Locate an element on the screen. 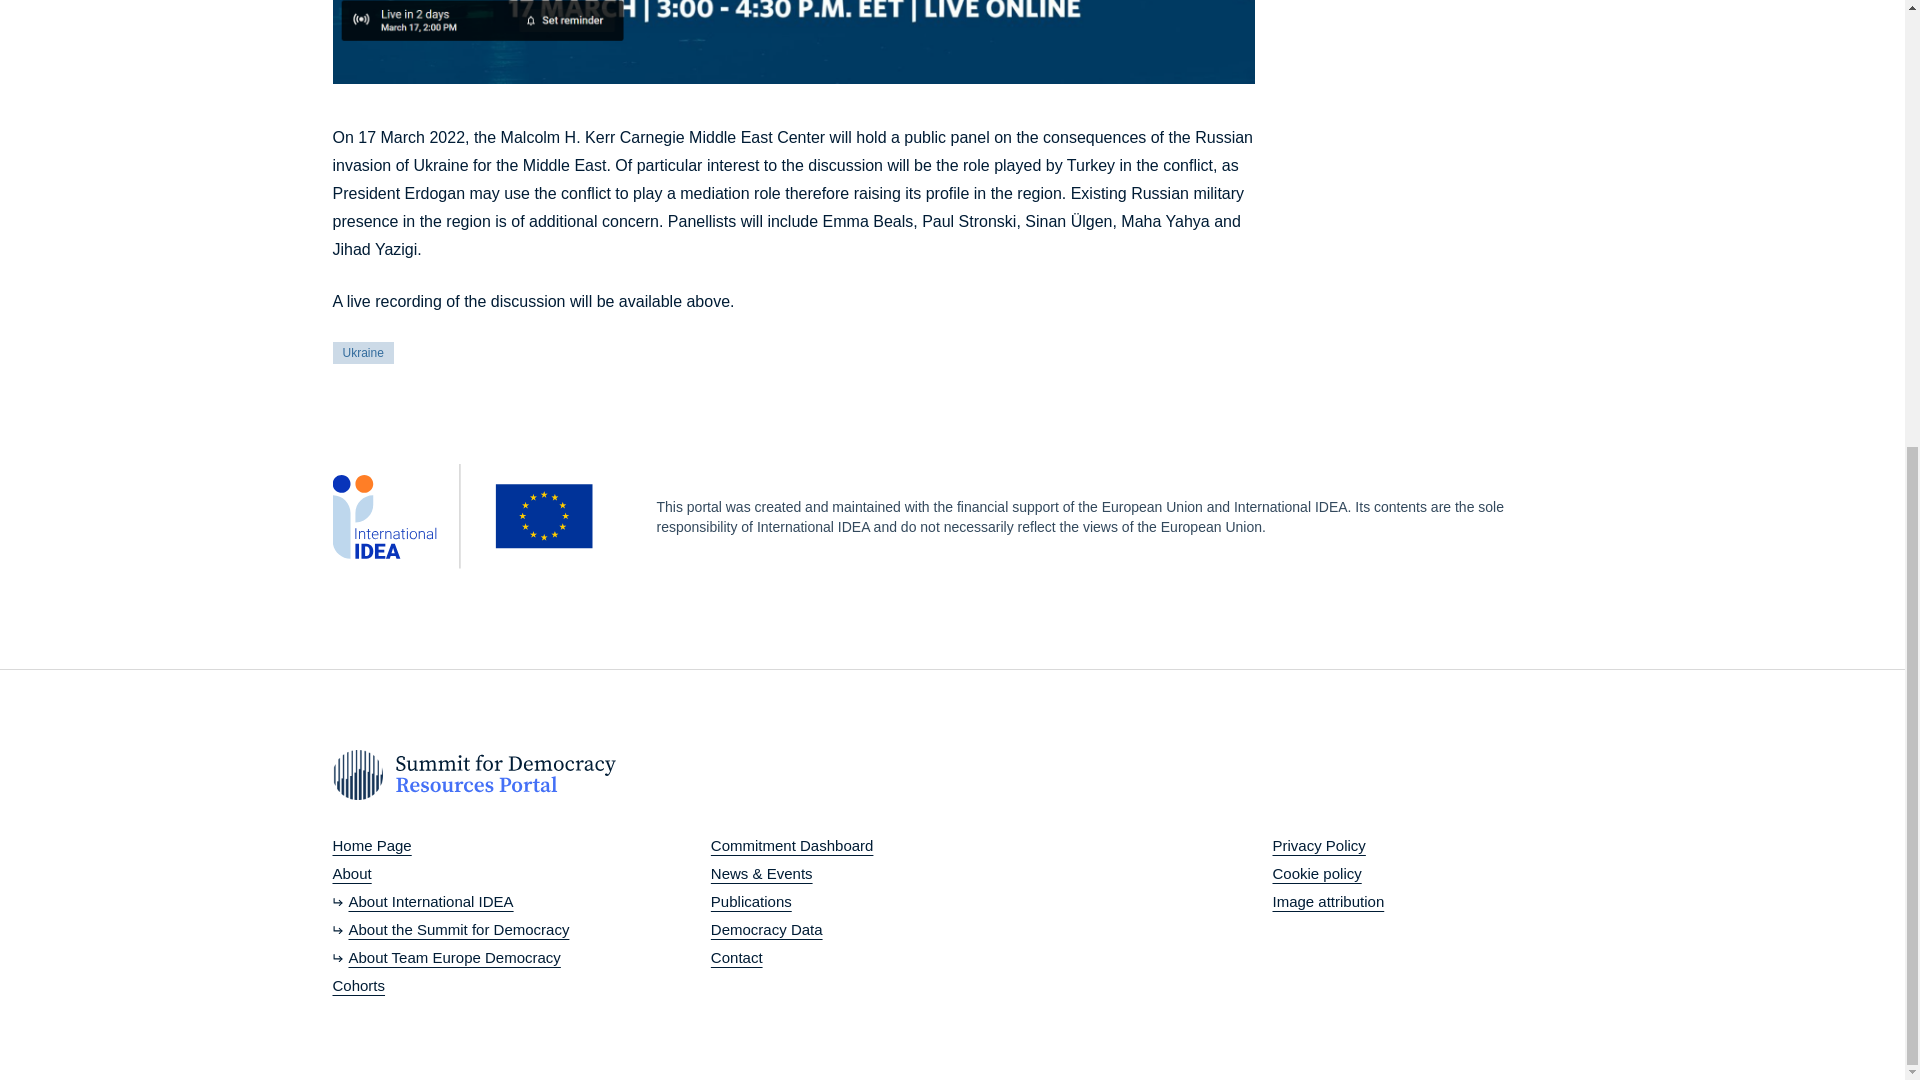 The image size is (1920, 1080). About Team Europe Democracy is located at coordinates (450, 958).